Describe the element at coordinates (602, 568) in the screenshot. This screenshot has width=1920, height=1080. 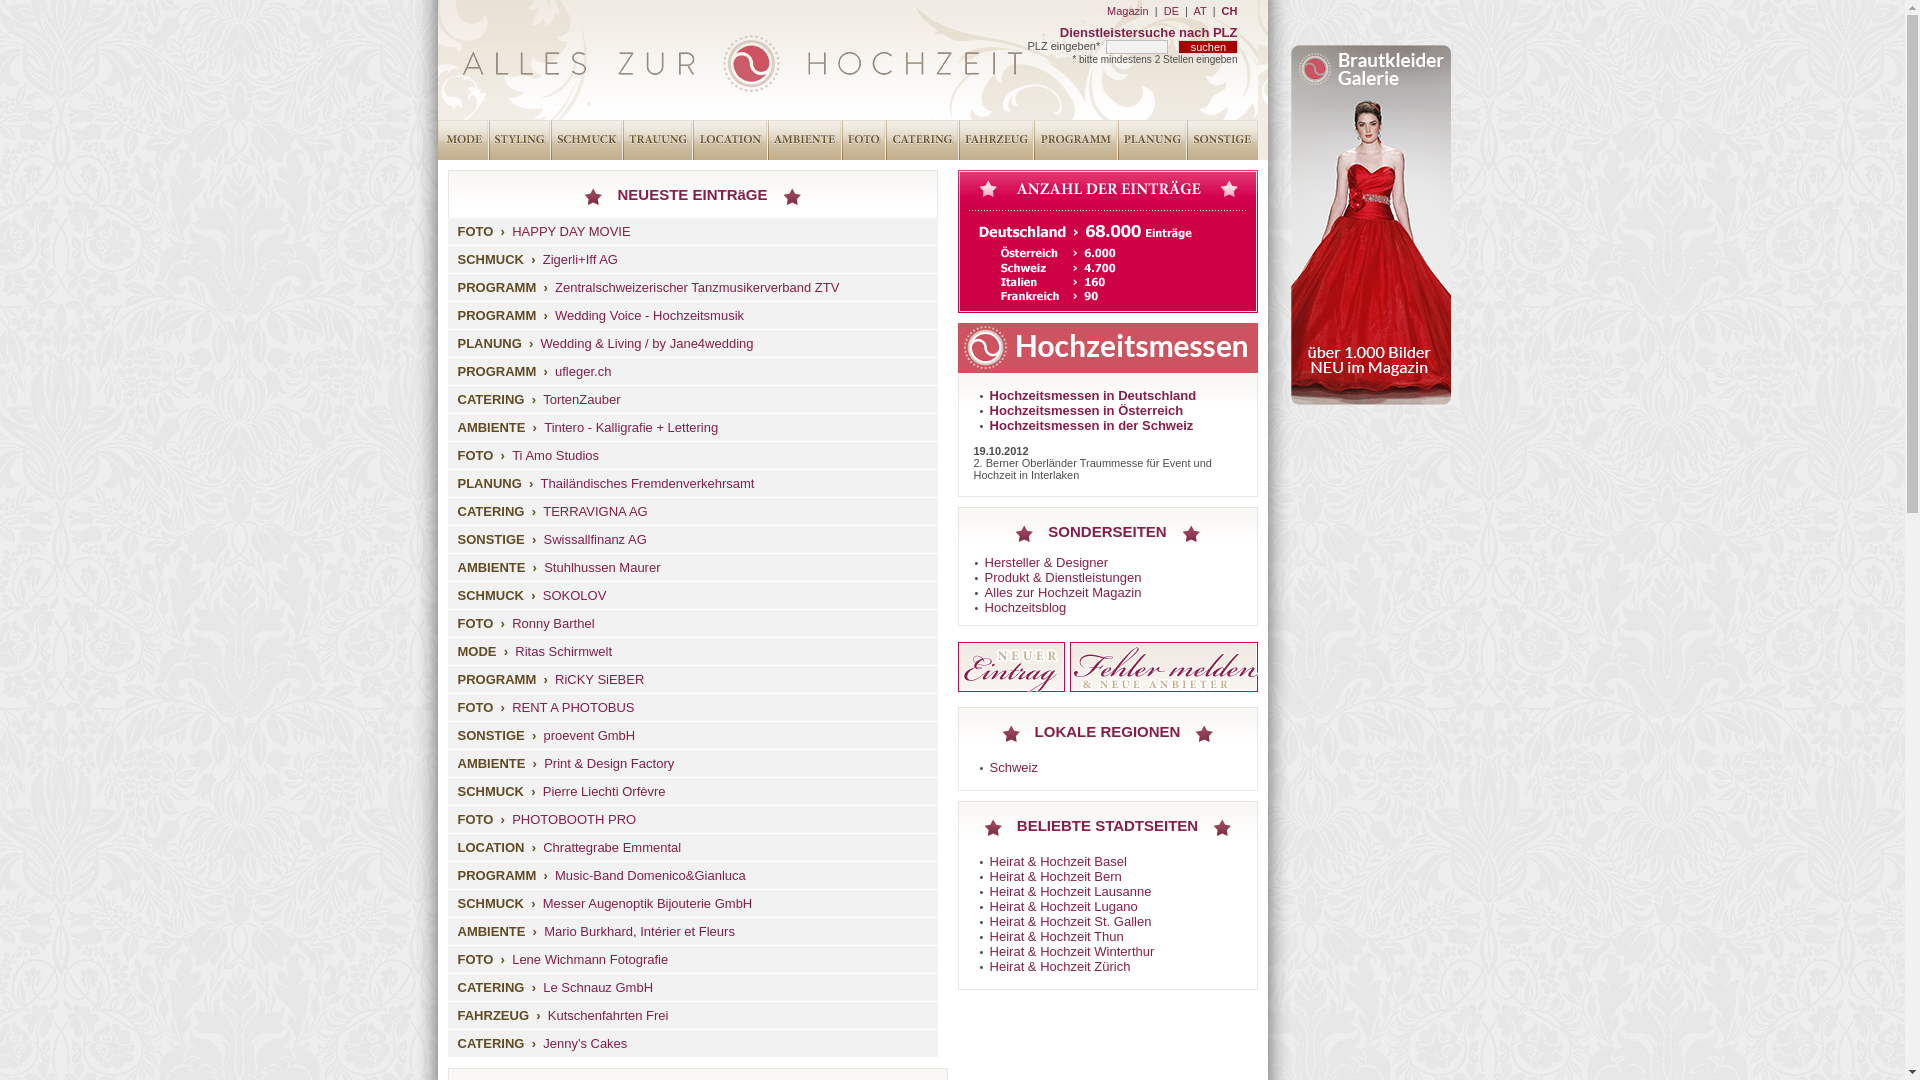
I see `Stuhlhussen Maurer` at that location.